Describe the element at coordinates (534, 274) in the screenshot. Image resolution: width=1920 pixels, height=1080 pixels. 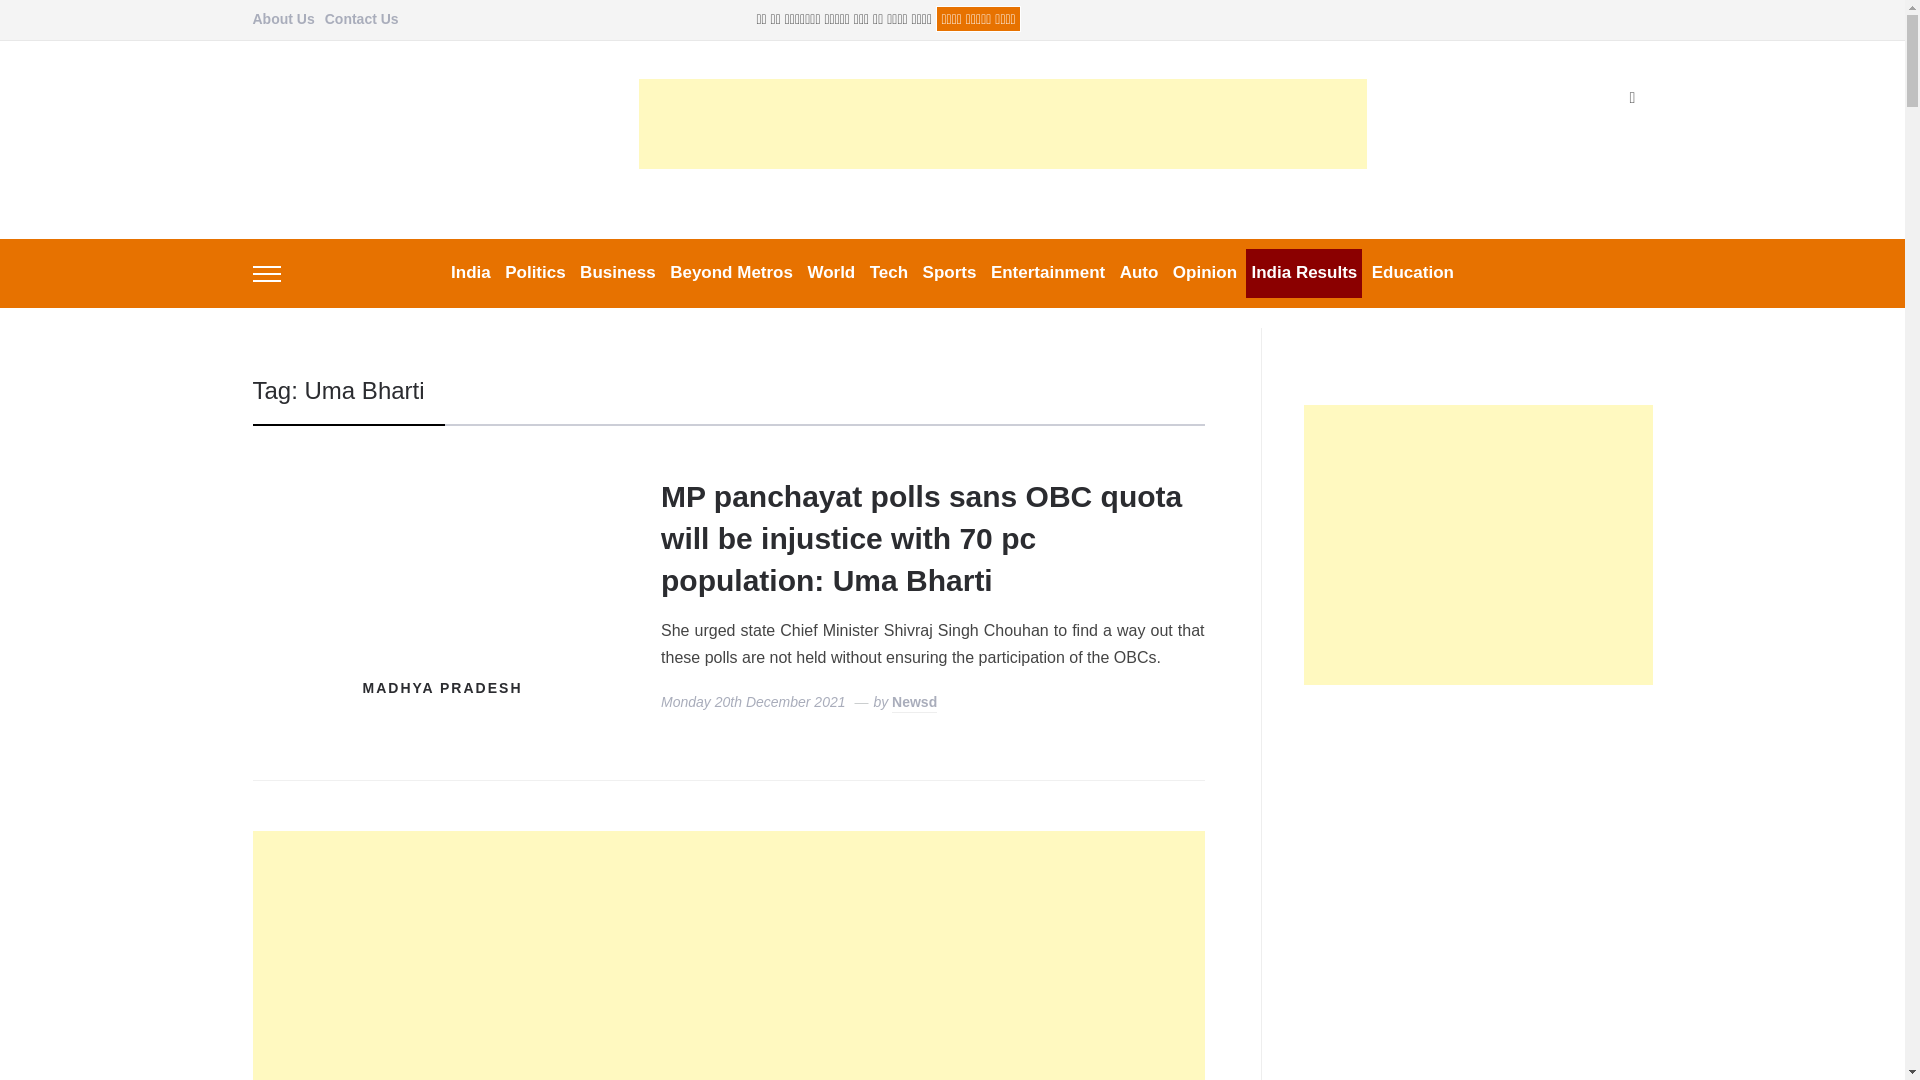
I see `Politics` at that location.